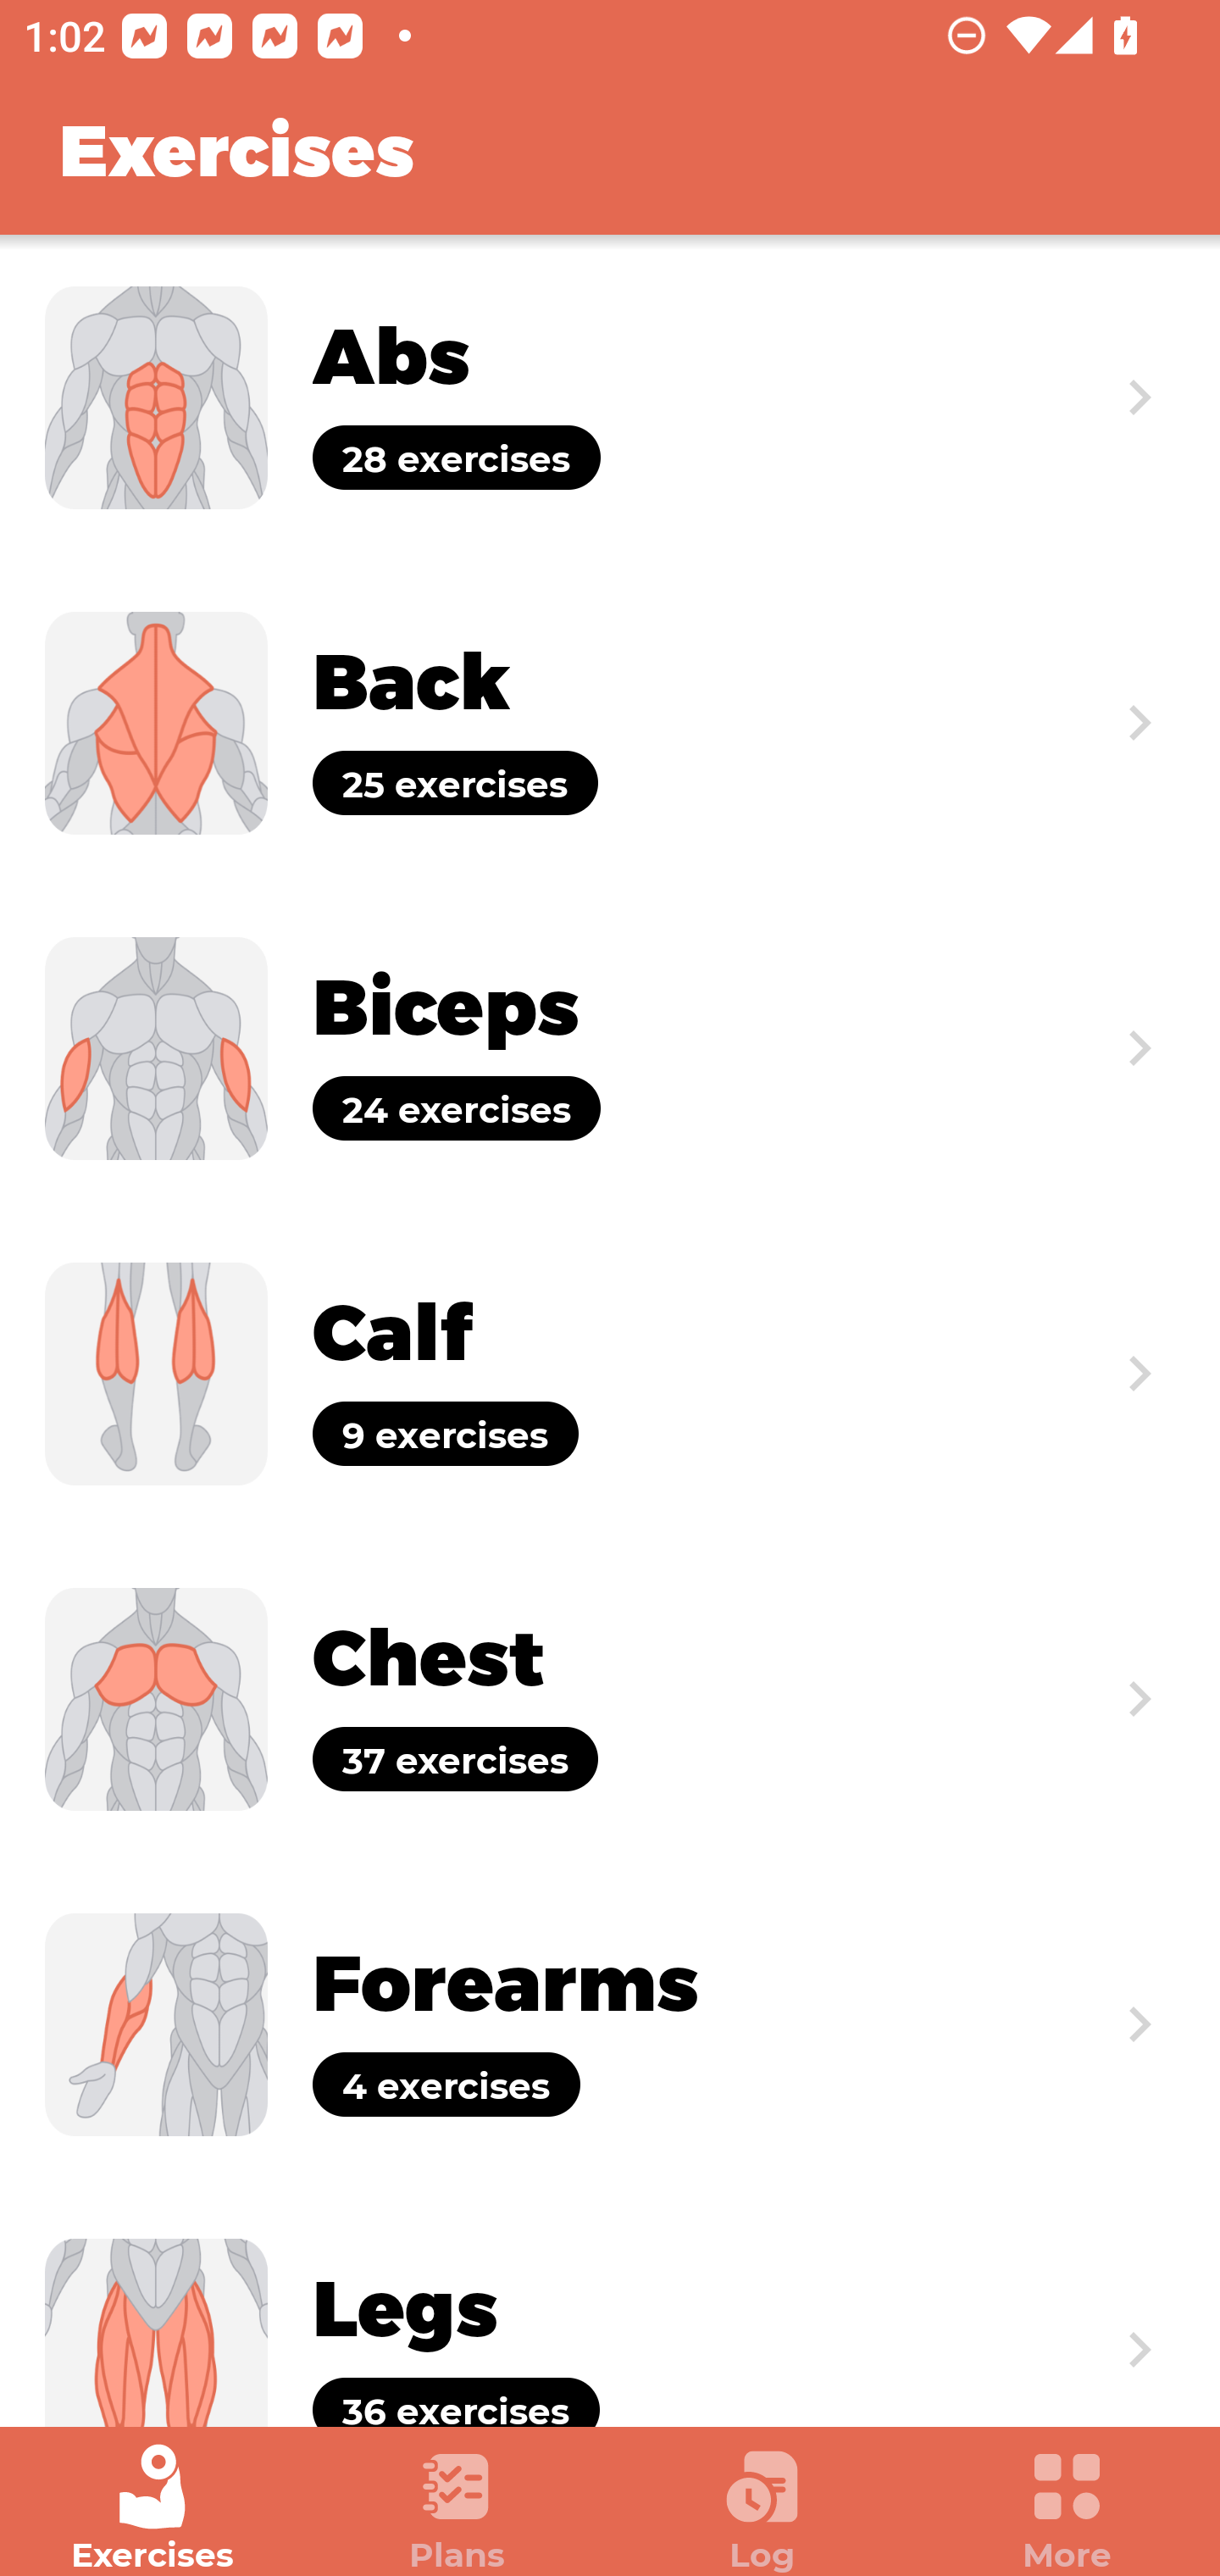  I want to click on More, so click(1067, 2508).